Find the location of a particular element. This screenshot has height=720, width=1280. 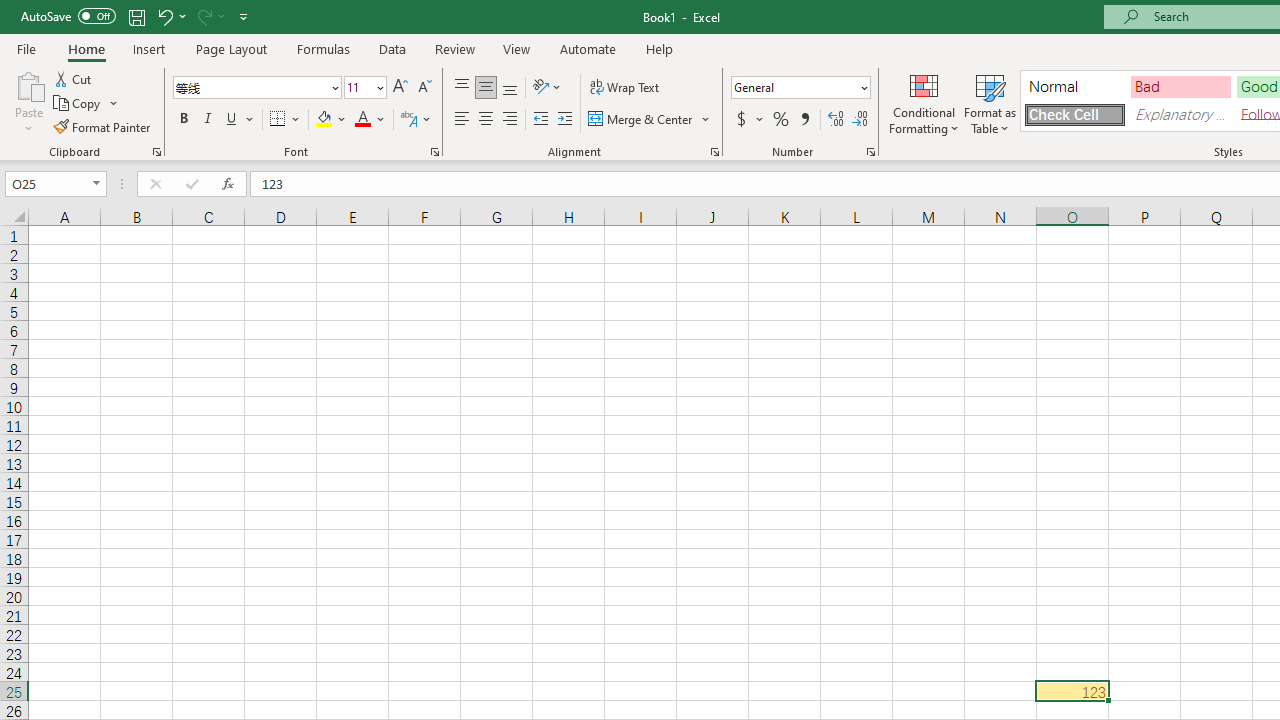

Paste is located at coordinates (28, 102).